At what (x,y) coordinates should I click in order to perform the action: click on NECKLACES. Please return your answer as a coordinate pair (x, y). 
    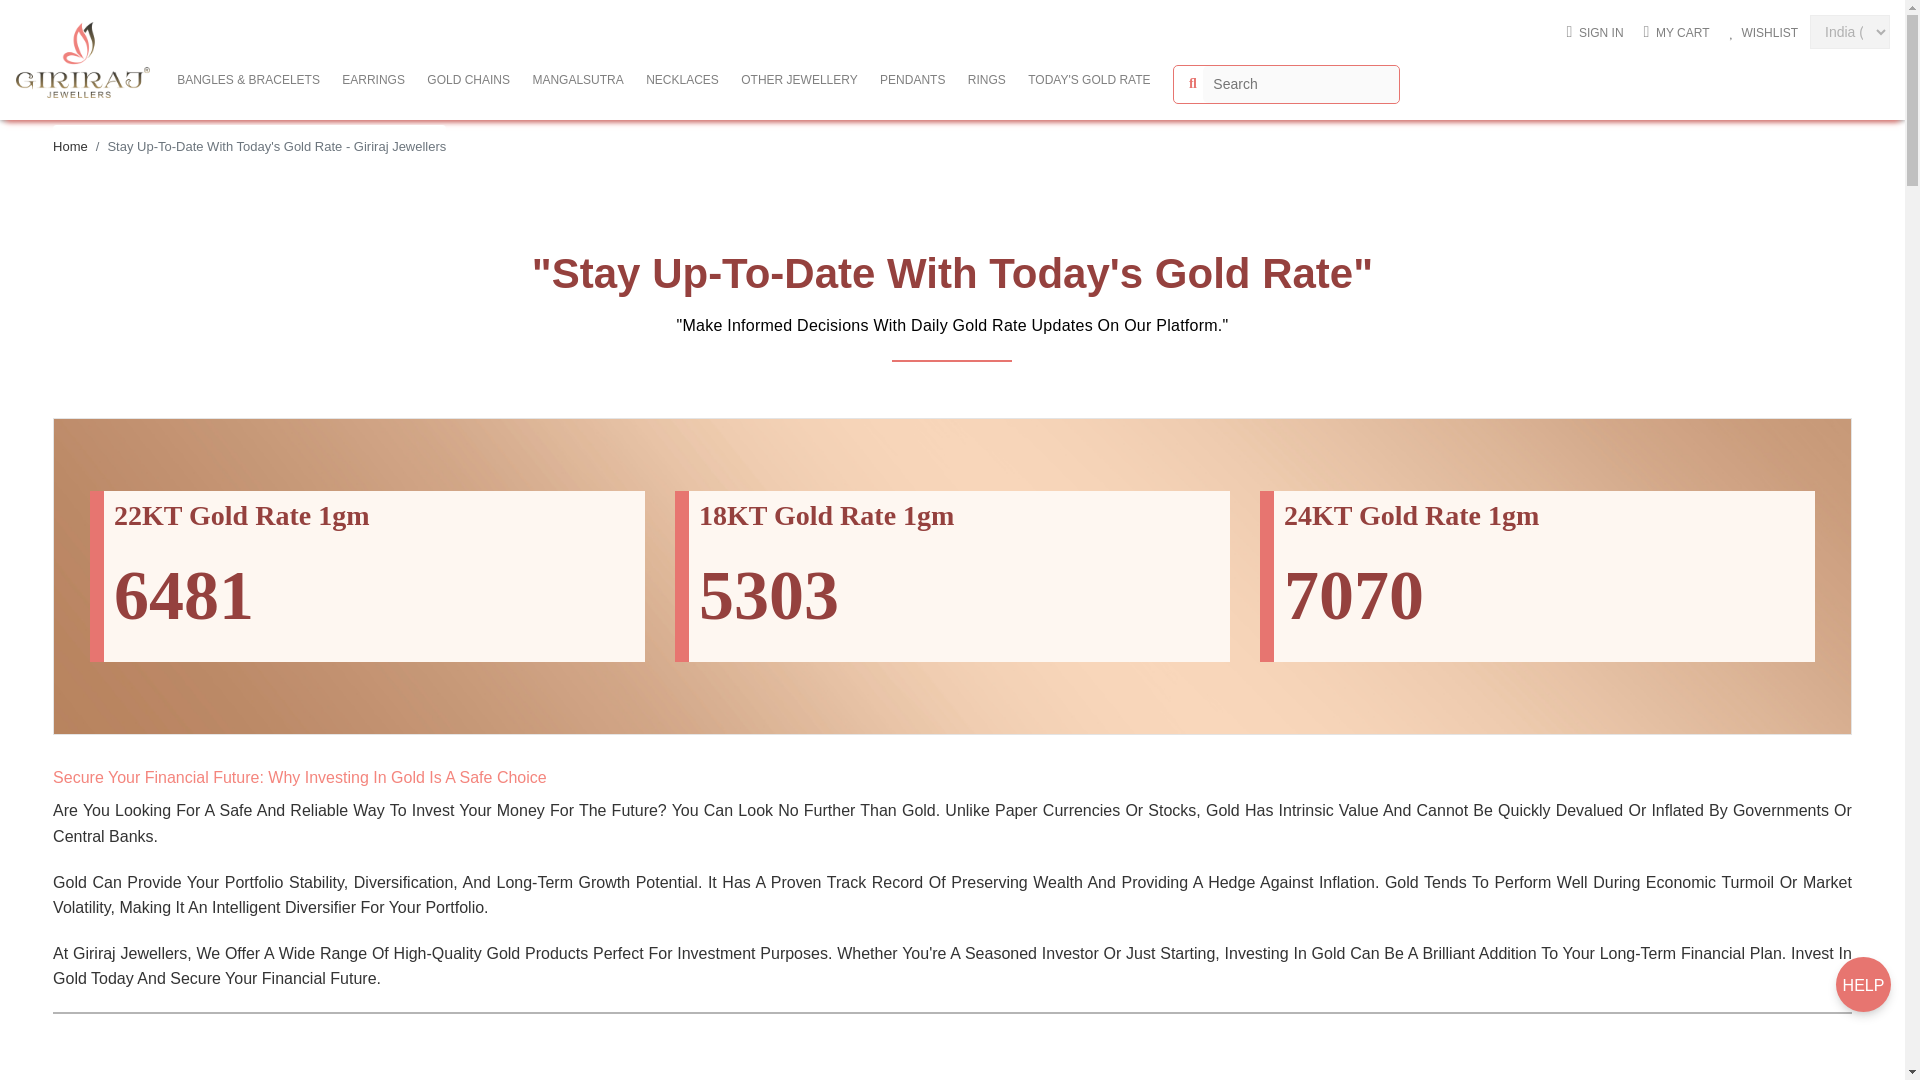
    Looking at the image, I should click on (682, 76).